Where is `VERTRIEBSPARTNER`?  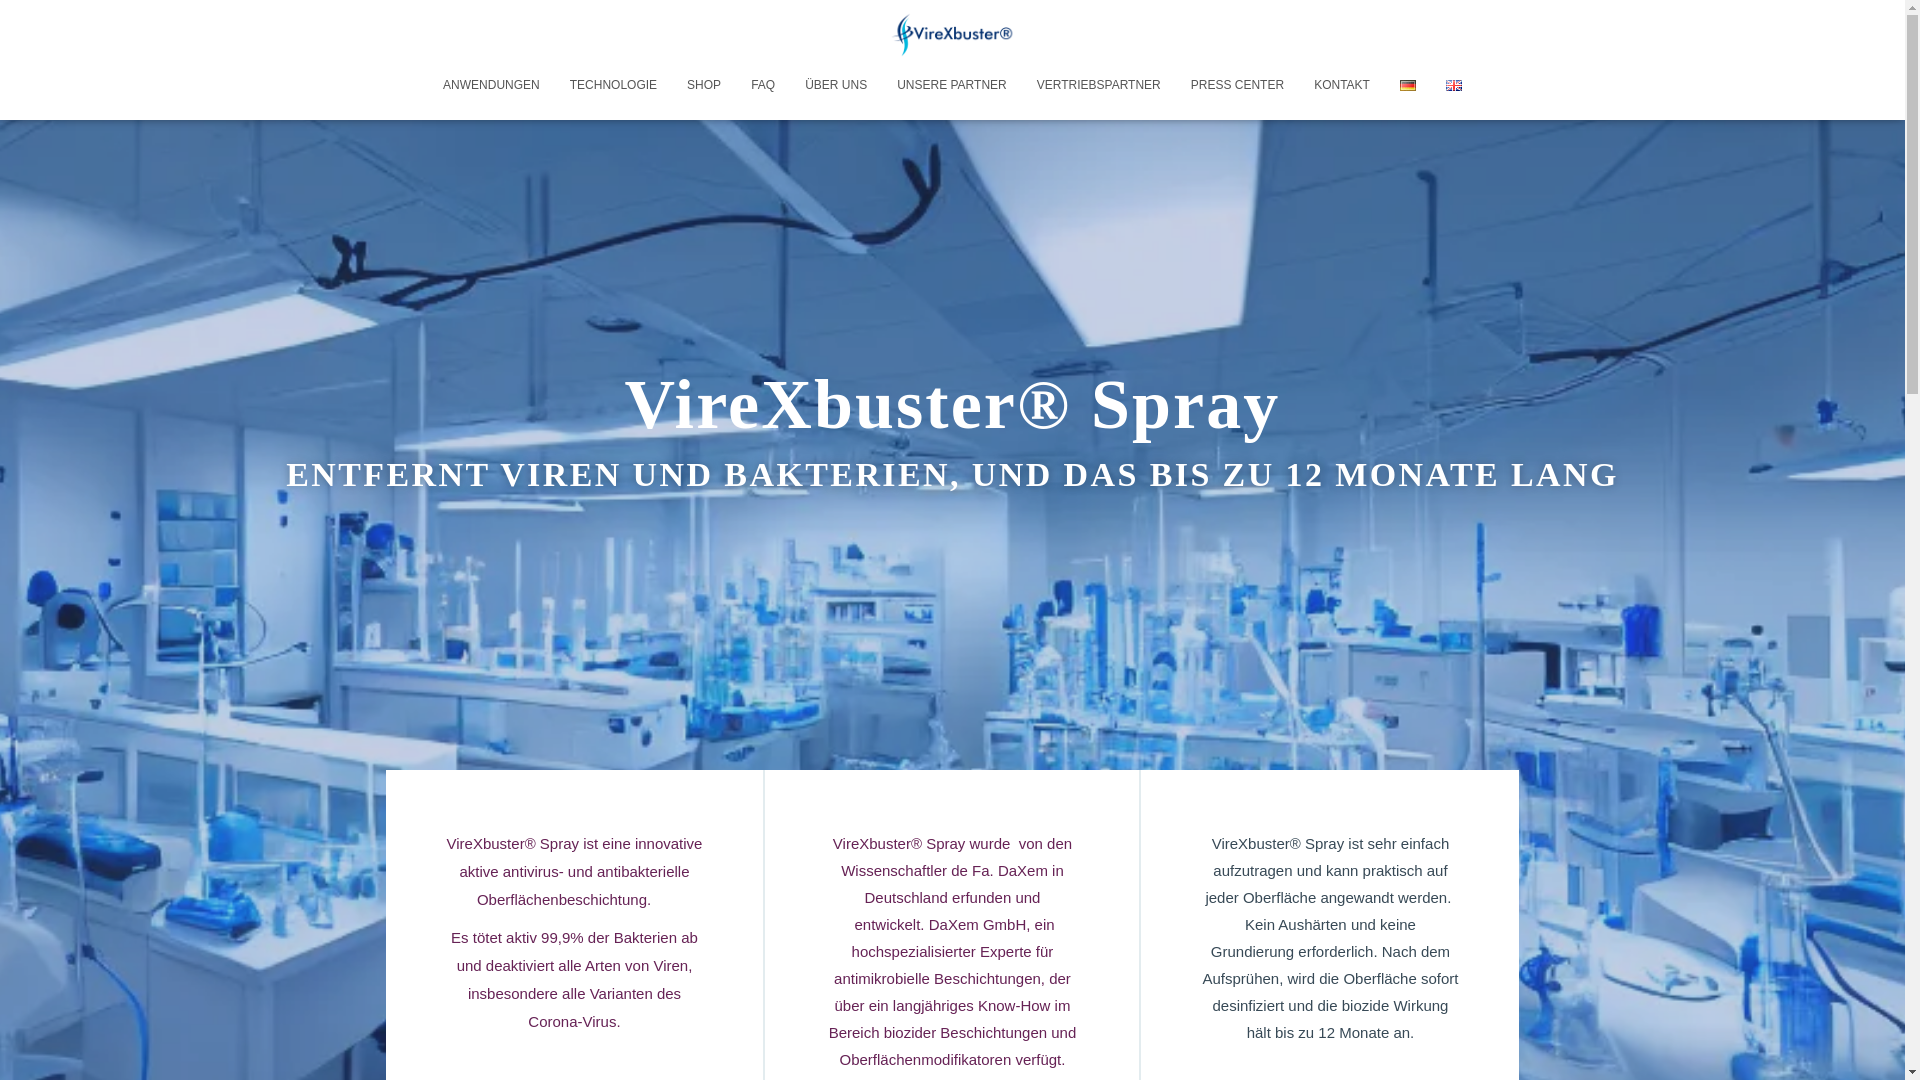 VERTRIEBSPARTNER is located at coordinates (1098, 85).